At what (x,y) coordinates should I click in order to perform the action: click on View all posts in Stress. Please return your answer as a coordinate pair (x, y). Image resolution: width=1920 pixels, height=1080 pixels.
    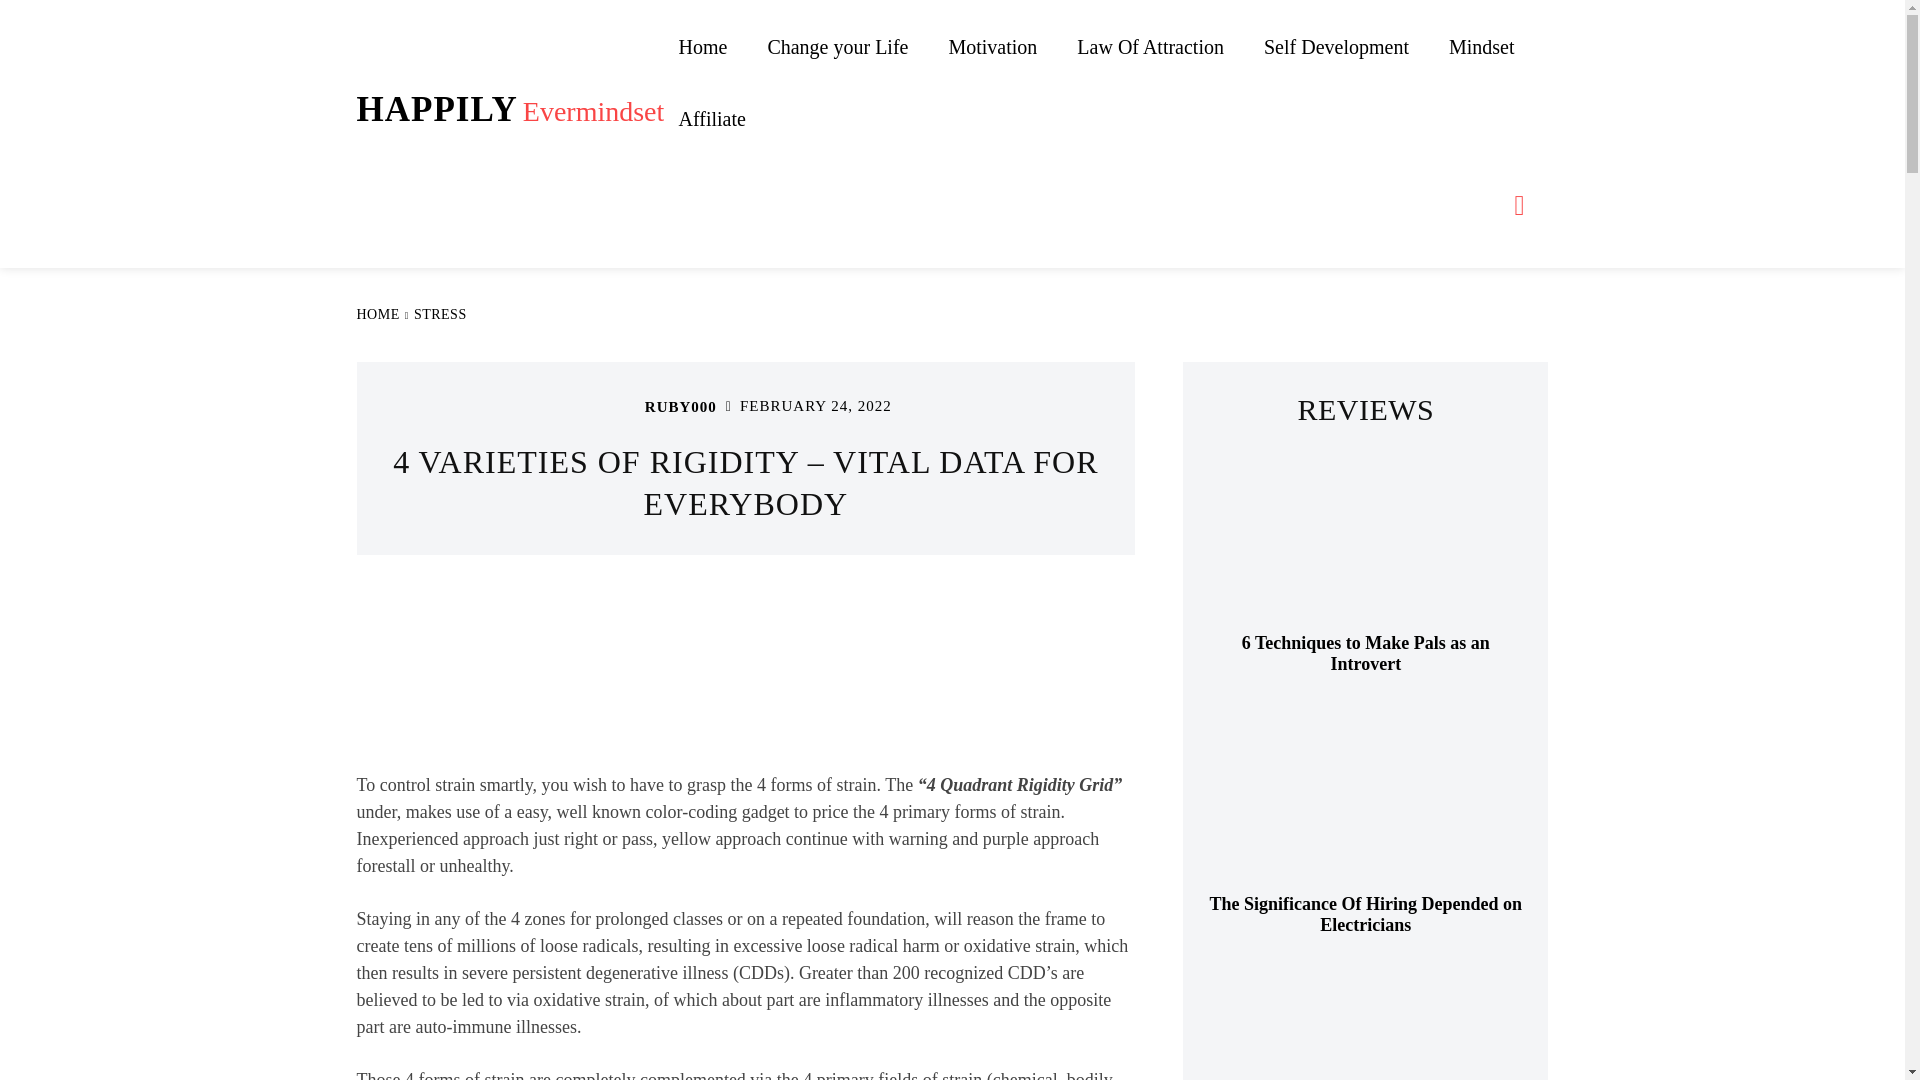
    Looking at the image, I should click on (440, 314).